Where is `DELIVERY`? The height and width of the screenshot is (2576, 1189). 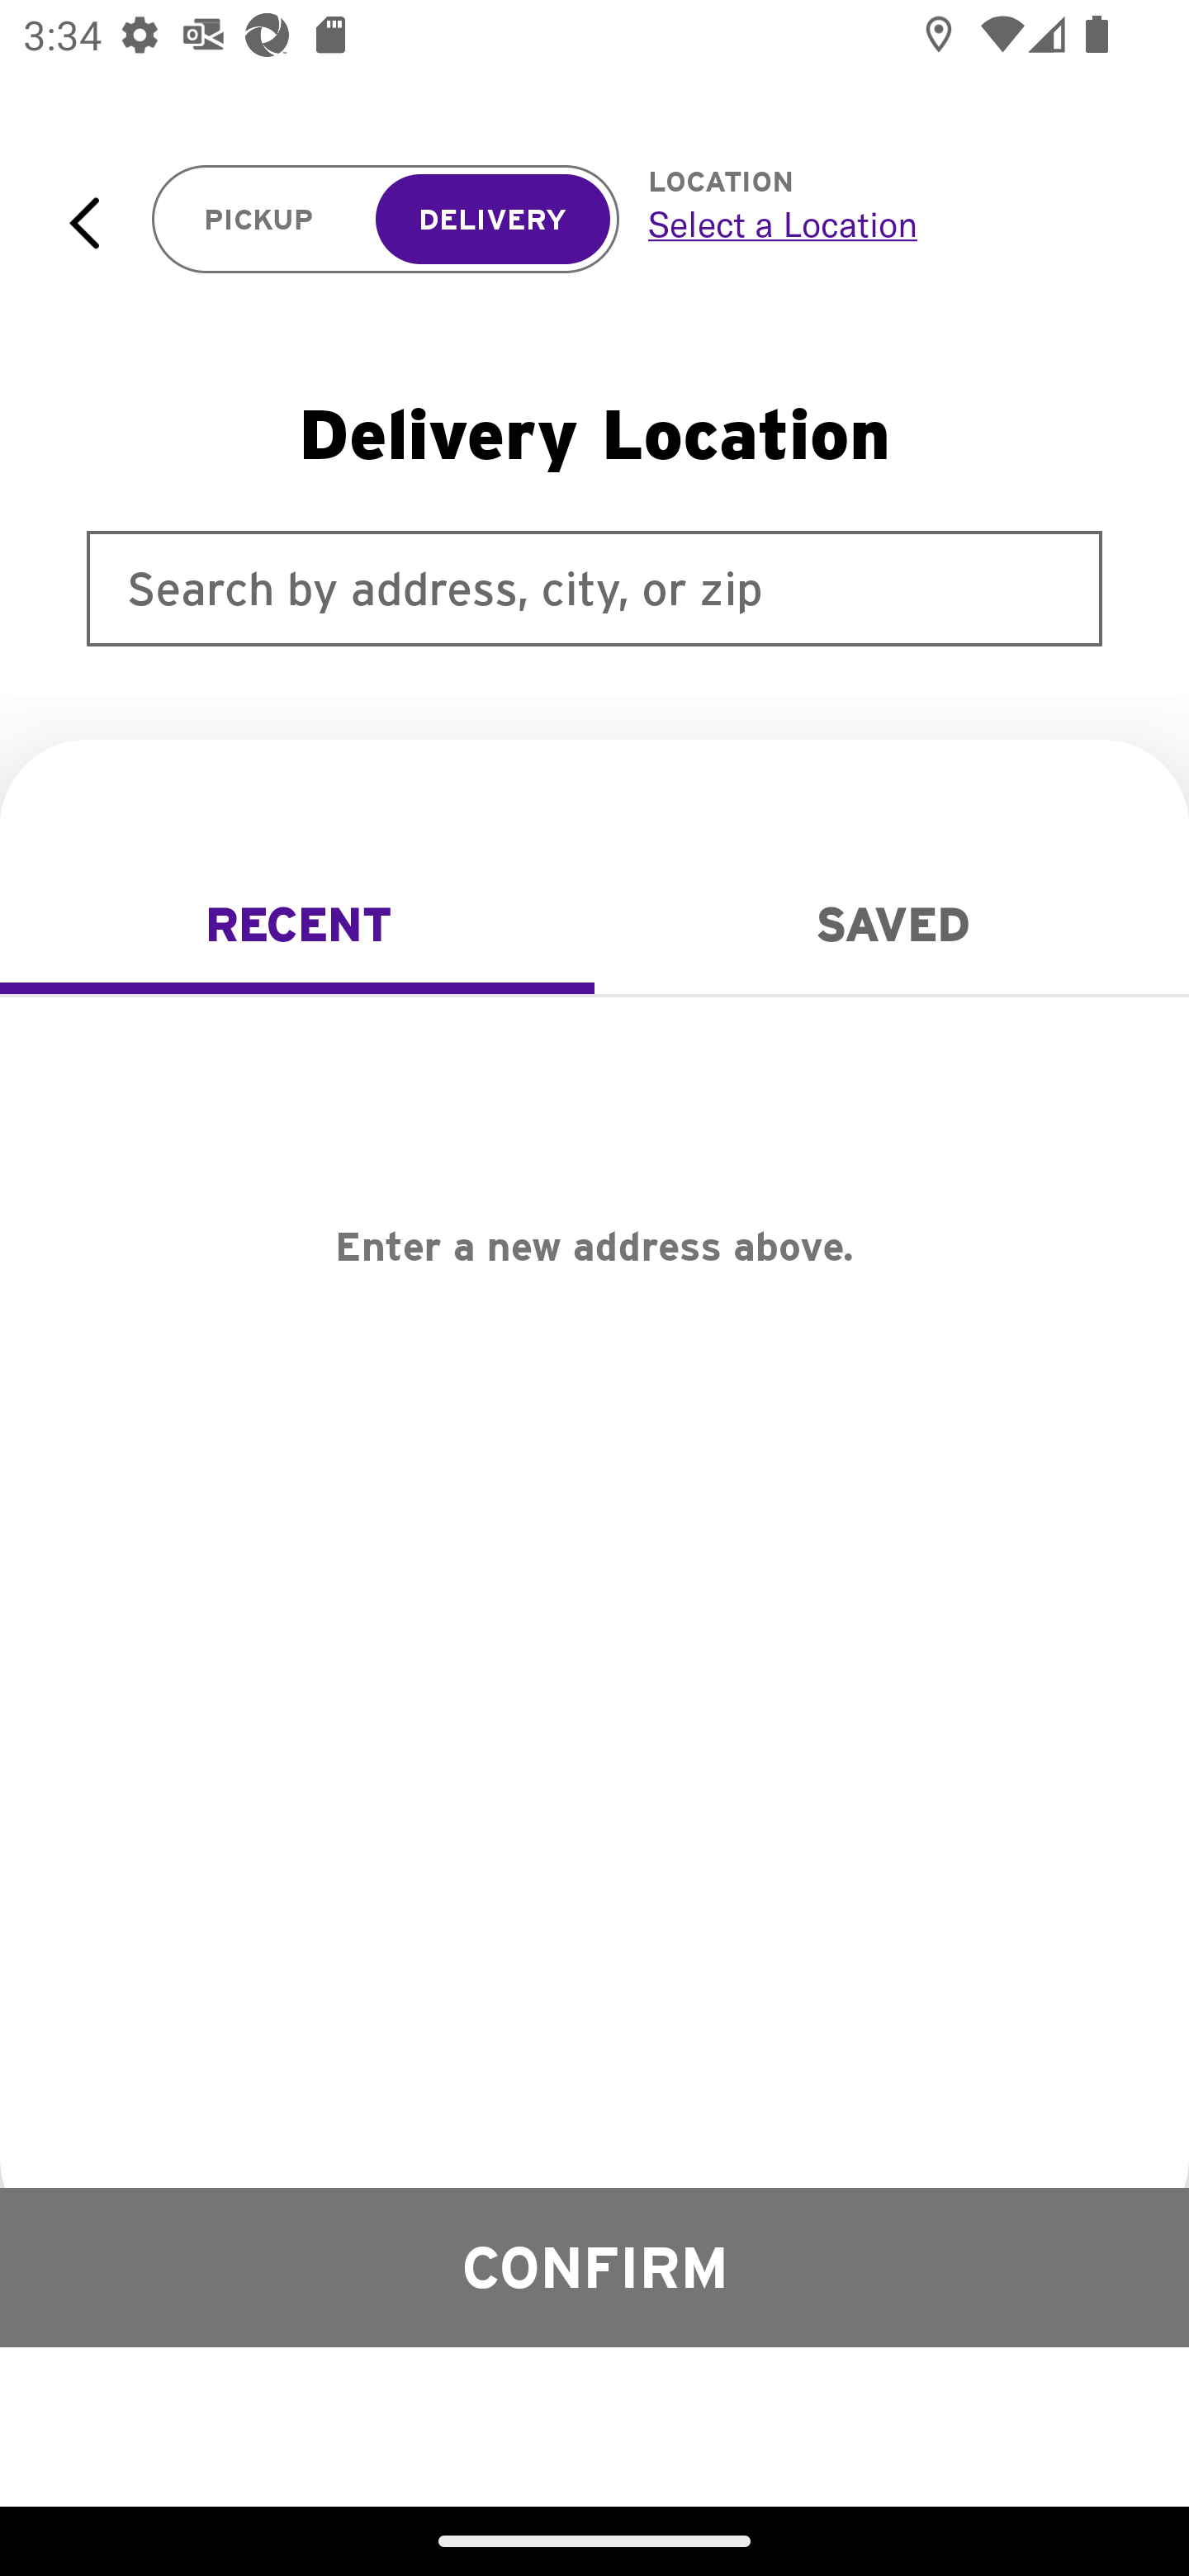
DELIVERY is located at coordinates (492, 220).